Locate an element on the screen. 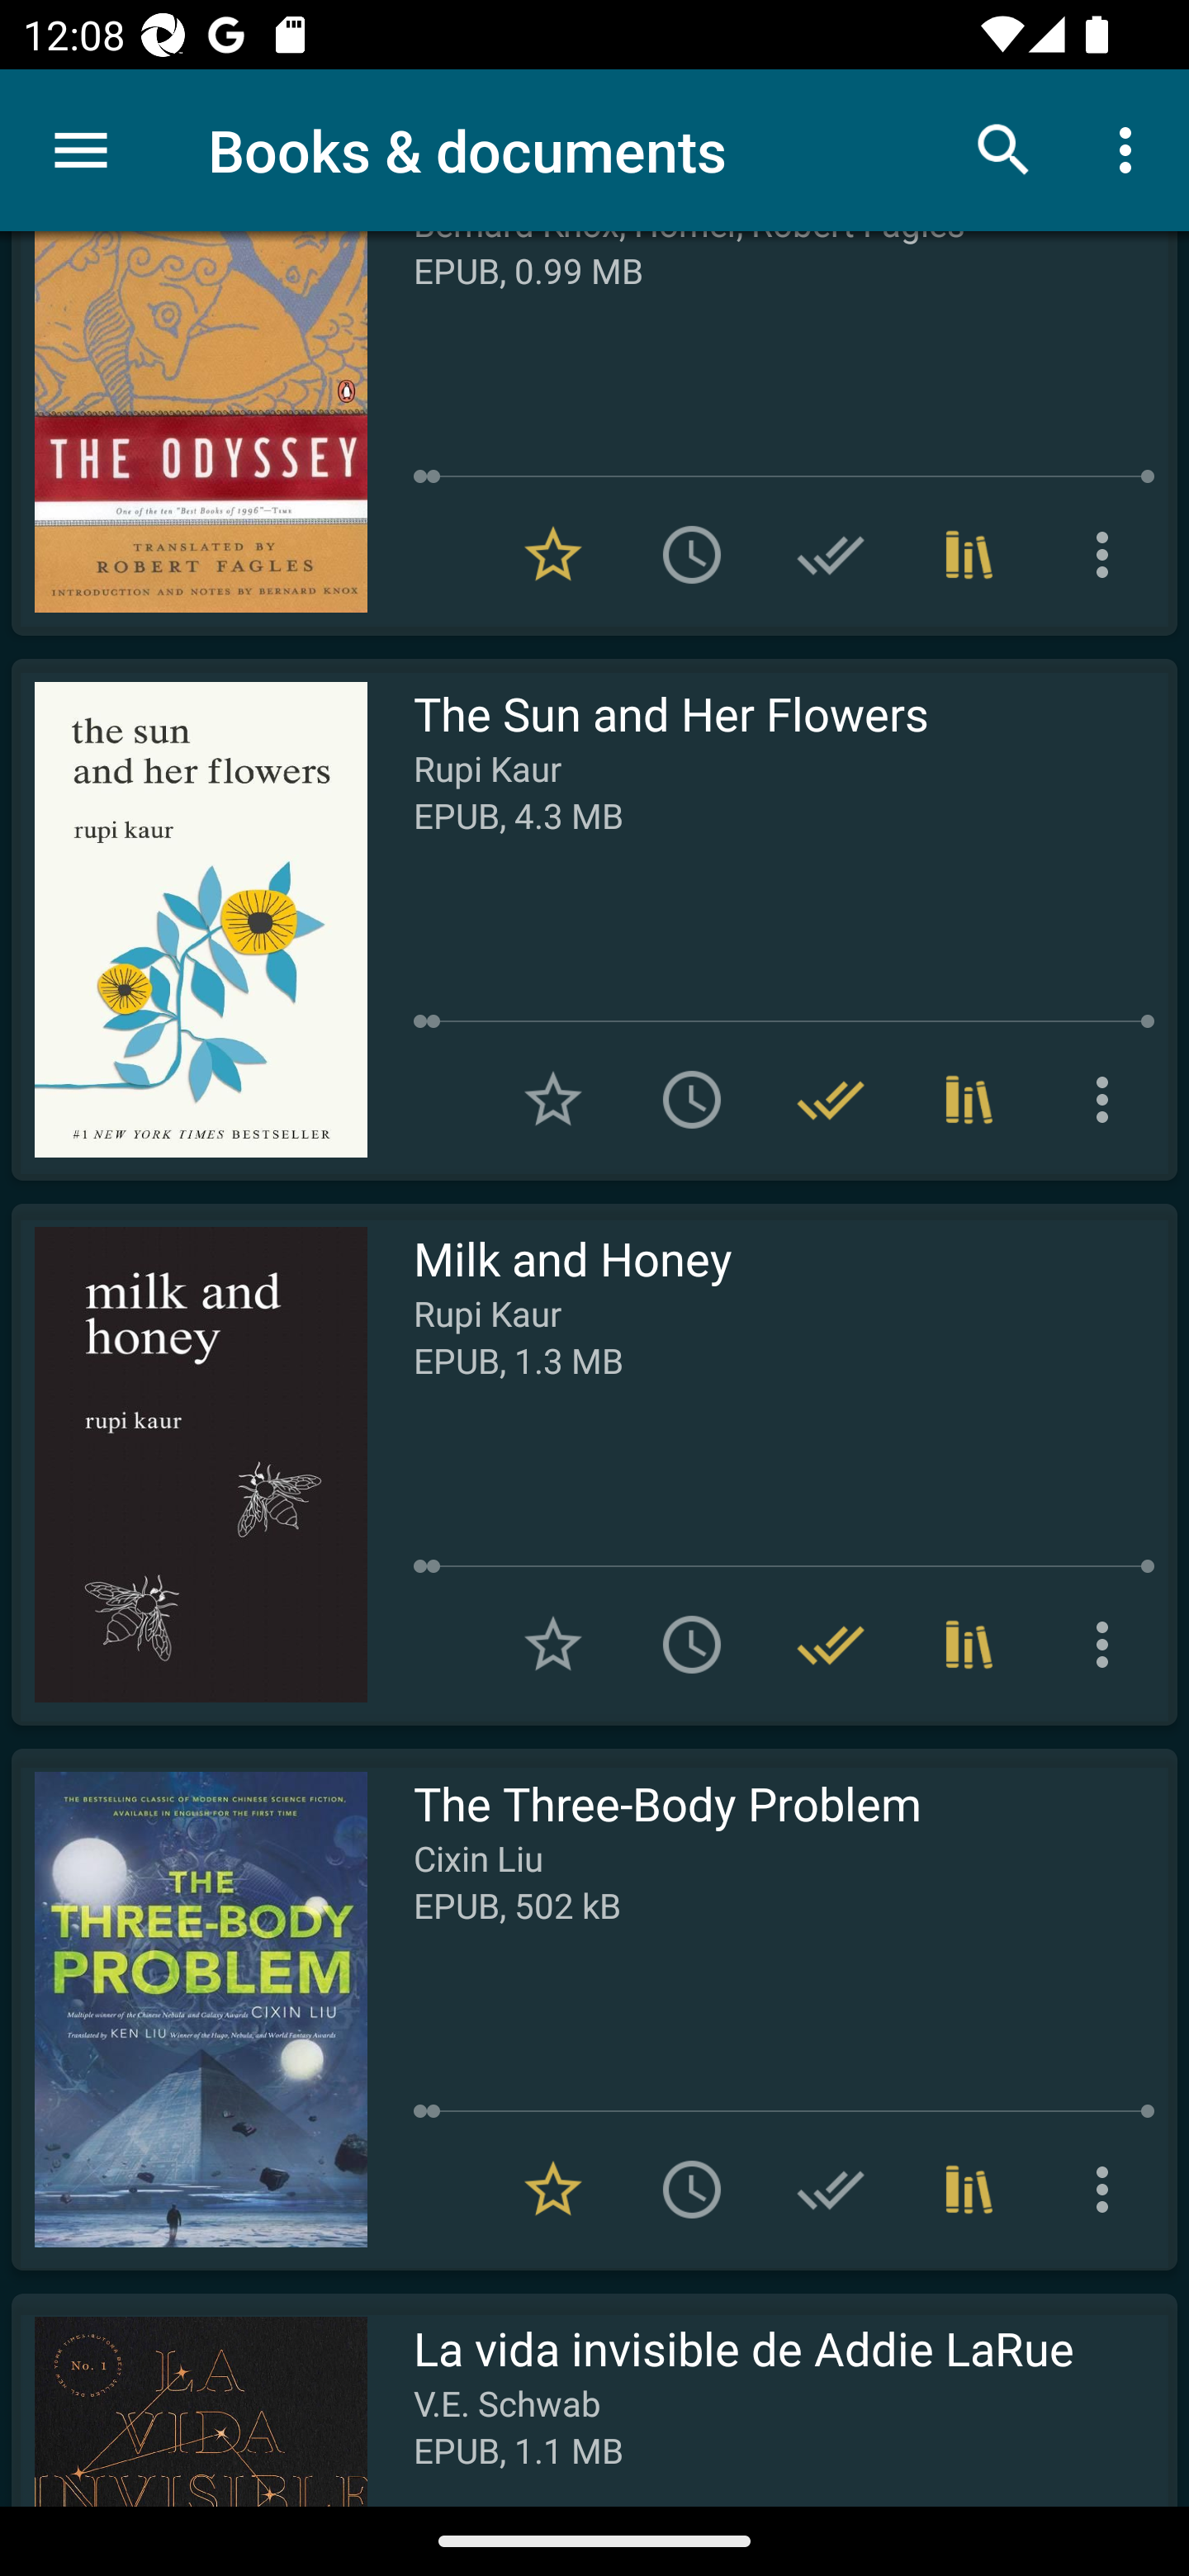 The width and height of the screenshot is (1189, 2576). Add to To read is located at coordinates (692, 553).